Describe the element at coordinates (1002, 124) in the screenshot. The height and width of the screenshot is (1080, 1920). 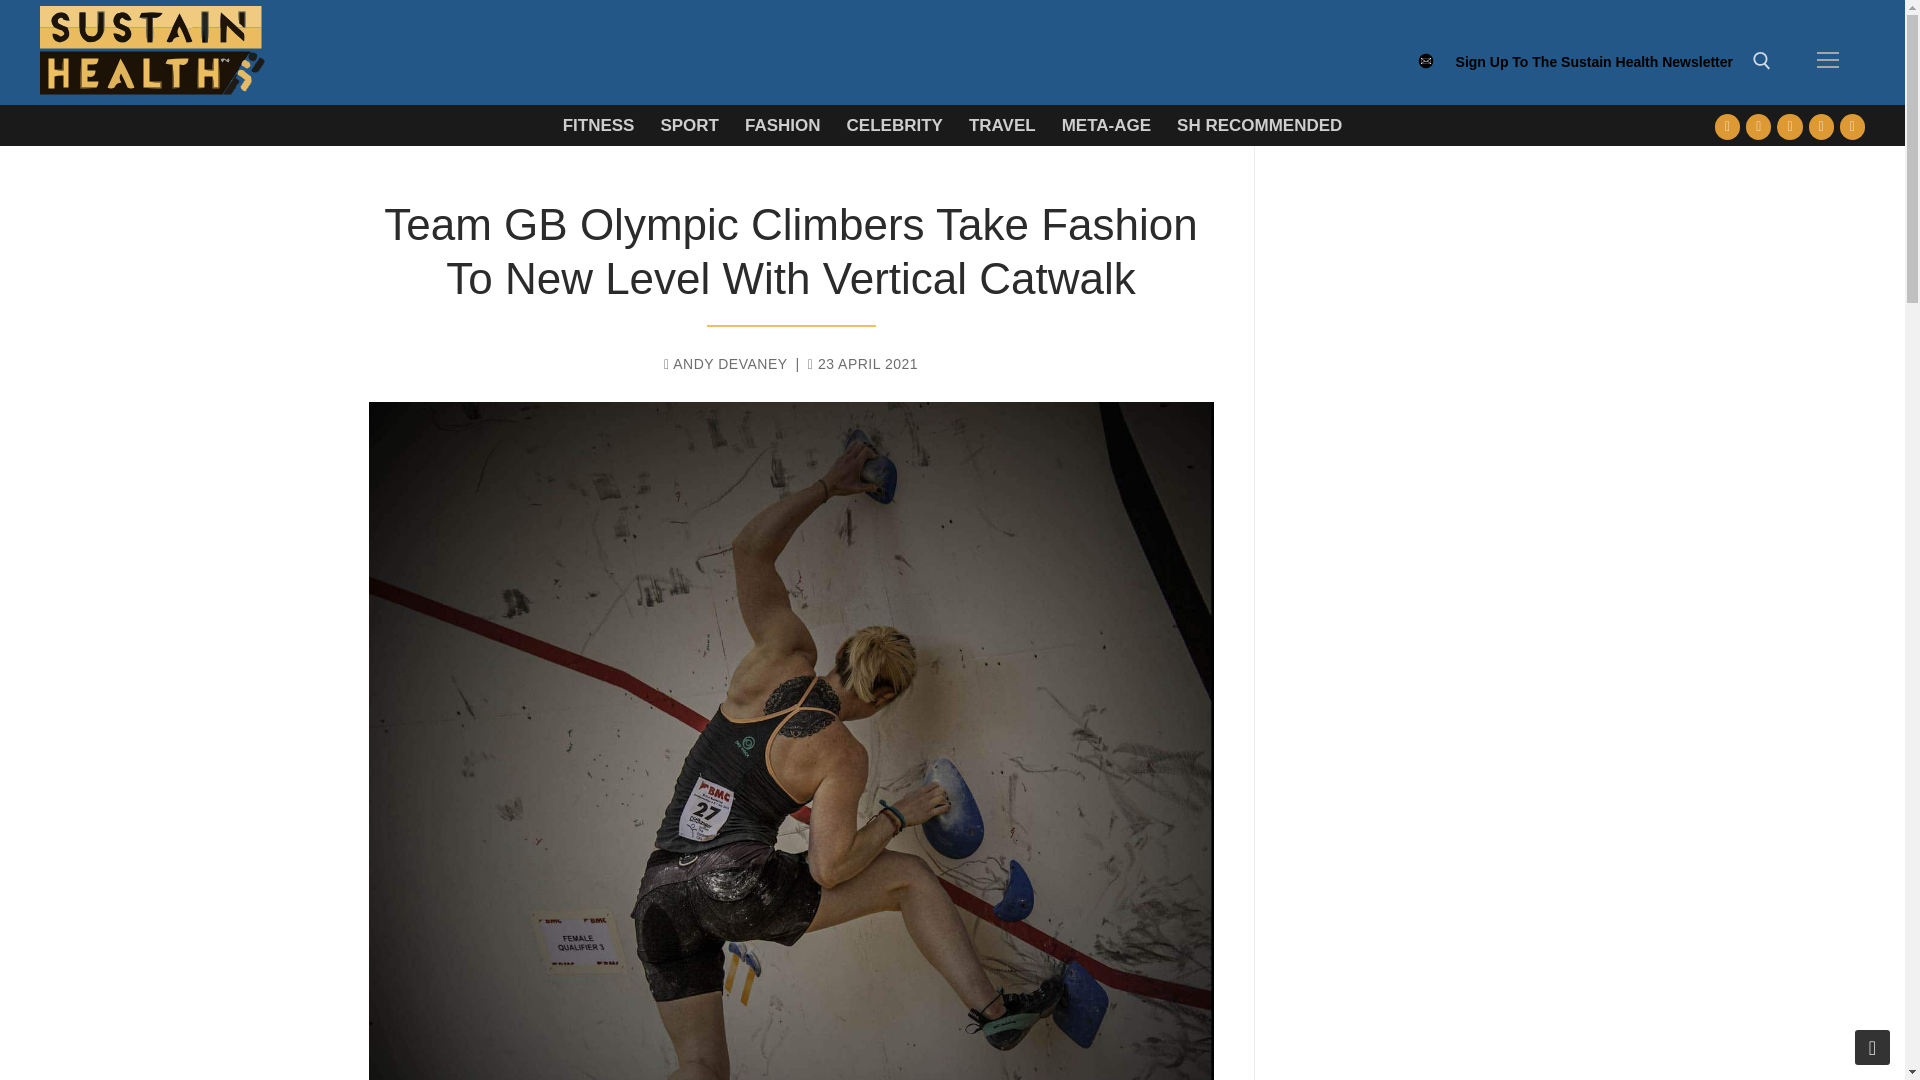
I see `TRAVEL` at that location.